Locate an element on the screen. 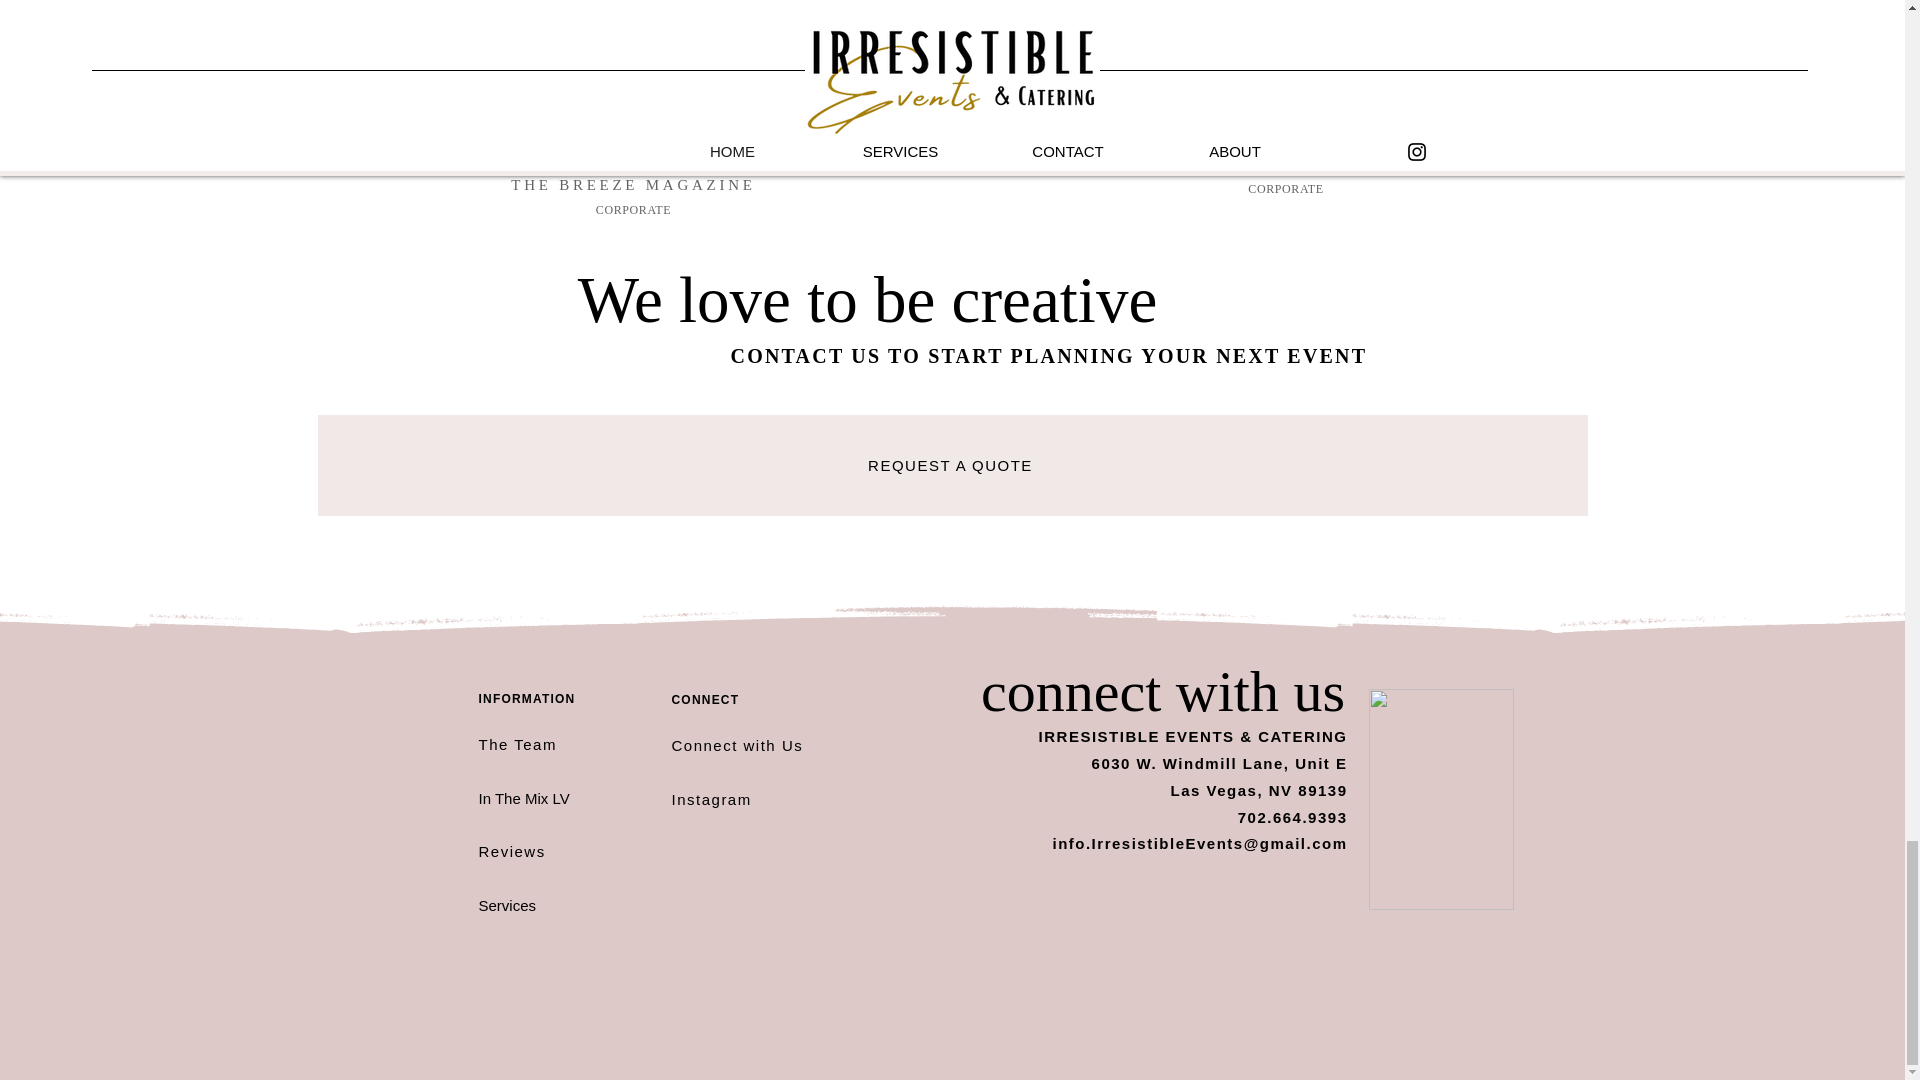 This screenshot has width=1920, height=1080. In The Mix LV is located at coordinates (523, 798).